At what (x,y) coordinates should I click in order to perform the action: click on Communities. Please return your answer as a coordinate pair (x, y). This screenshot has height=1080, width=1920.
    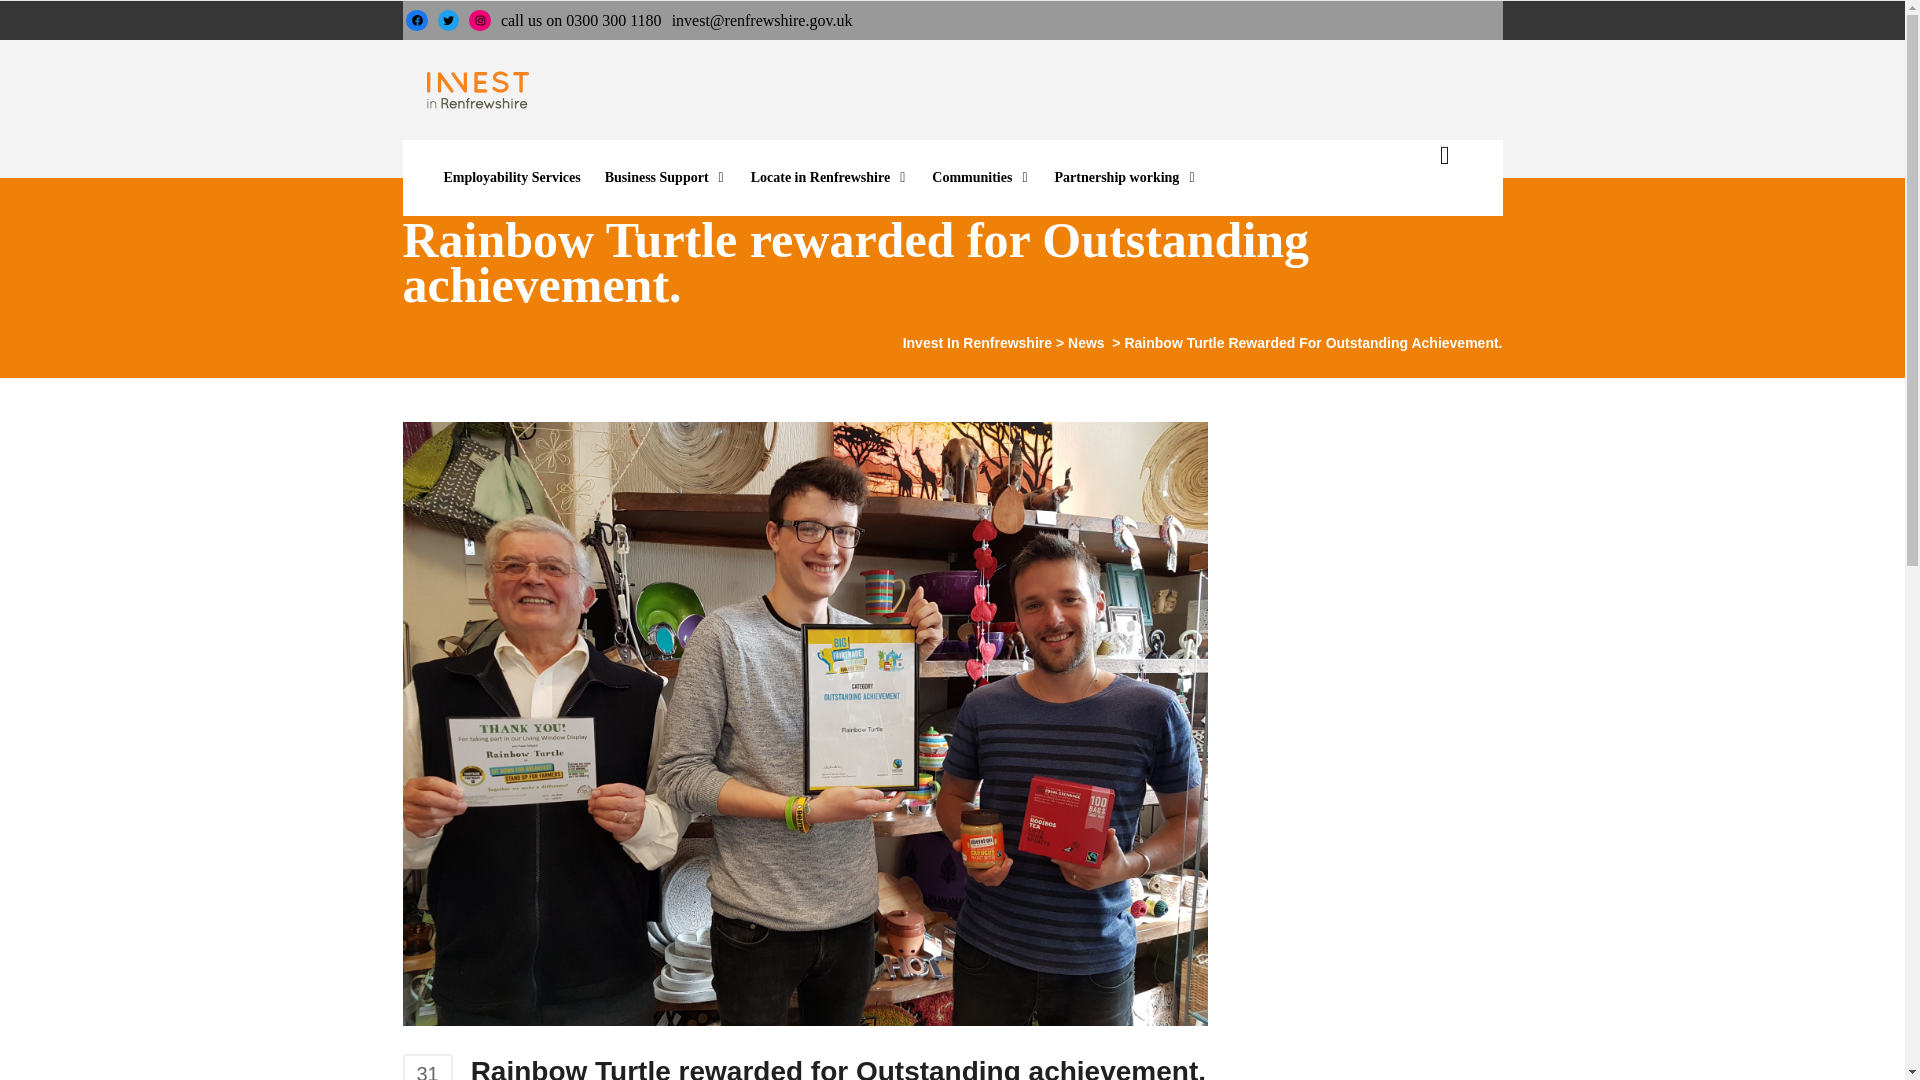
    Looking at the image, I should click on (980, 178).